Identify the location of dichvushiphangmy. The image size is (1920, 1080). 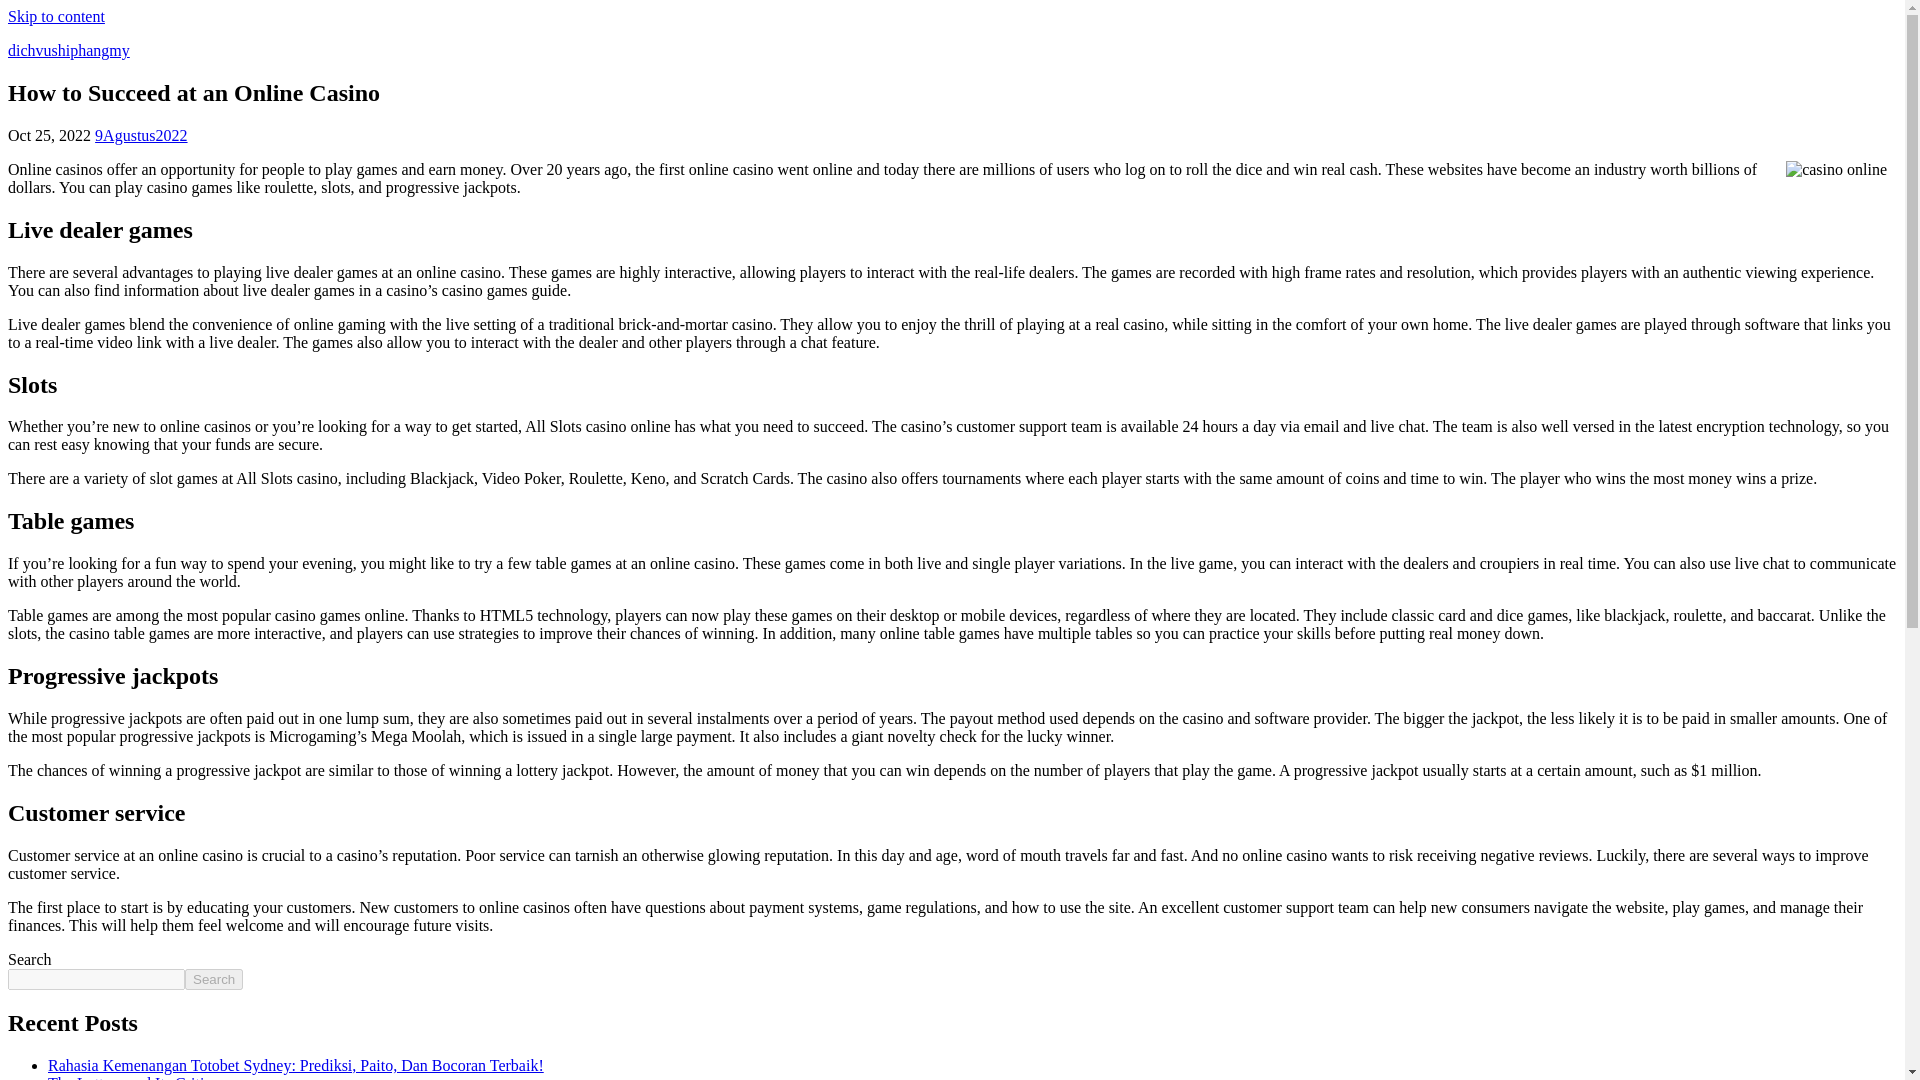
(68, 50).